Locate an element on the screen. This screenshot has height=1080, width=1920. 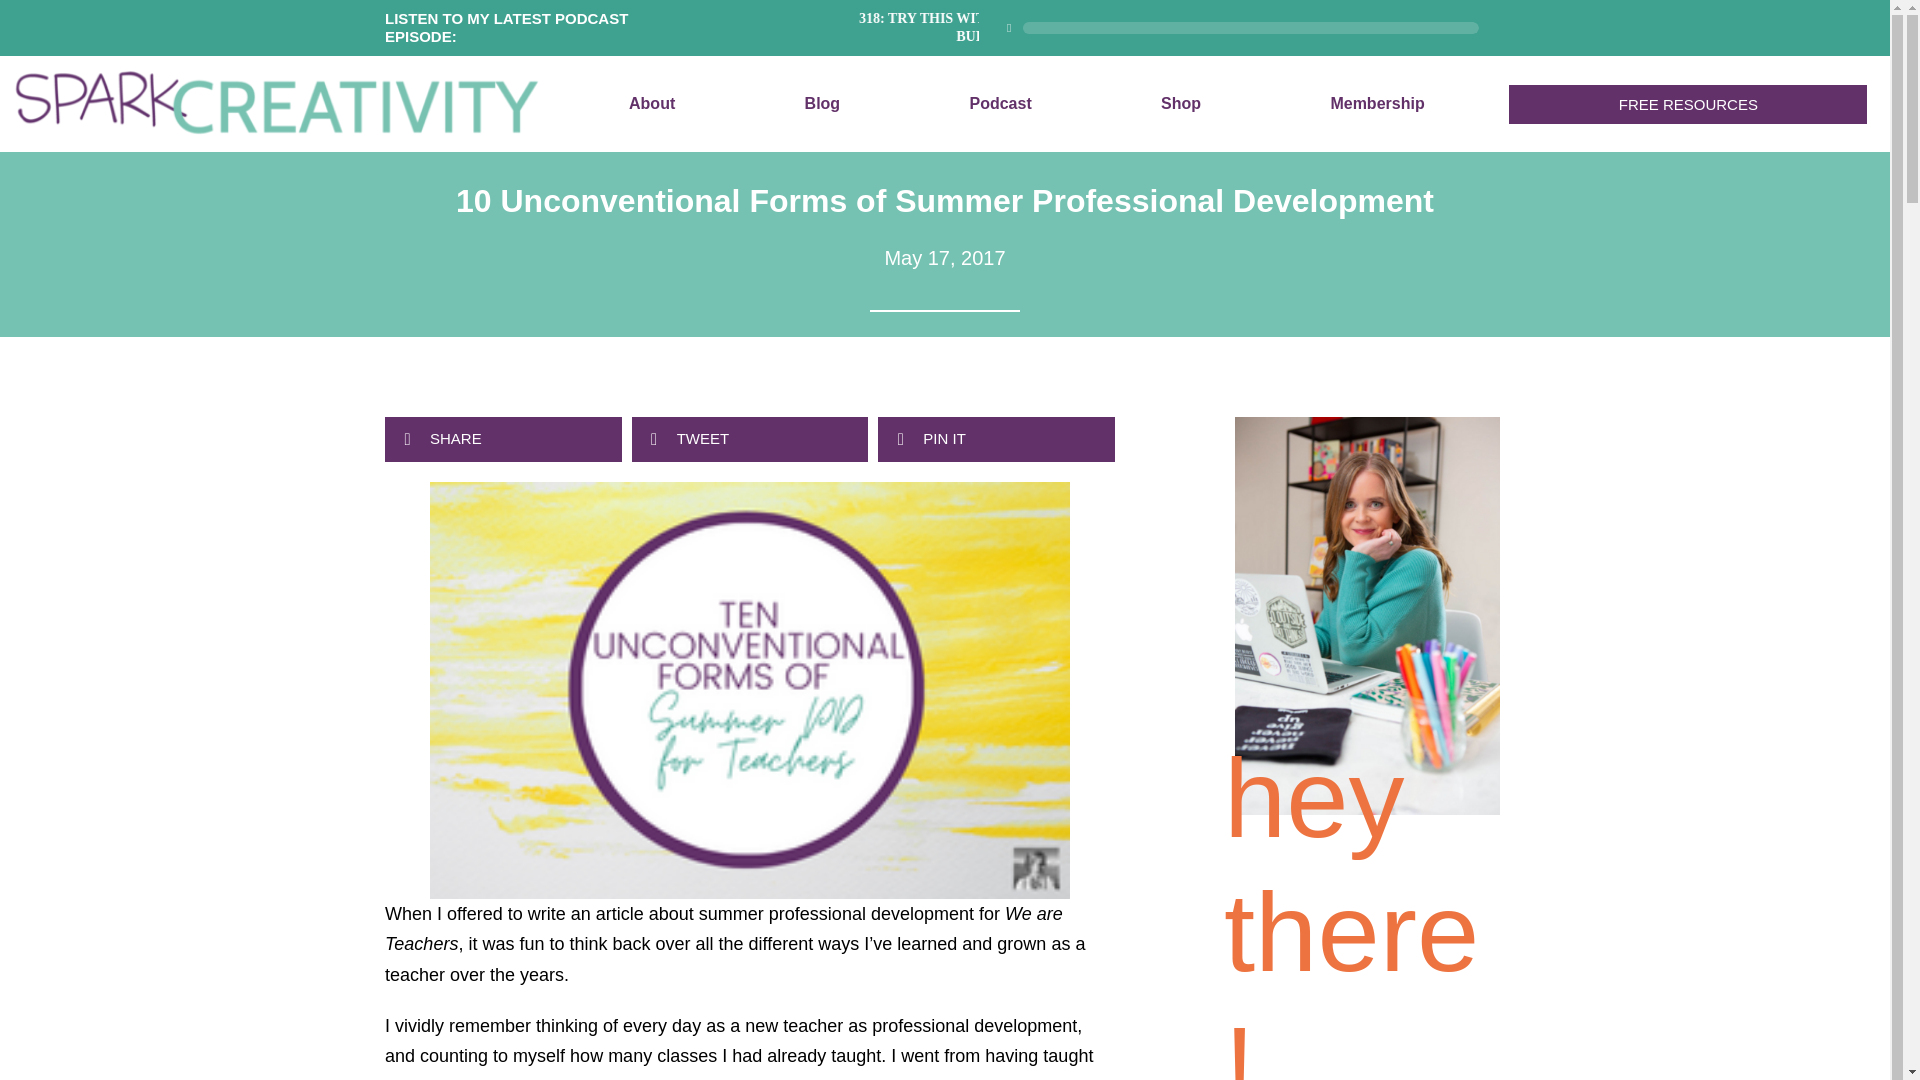
About is located at coordinates (652, 104).